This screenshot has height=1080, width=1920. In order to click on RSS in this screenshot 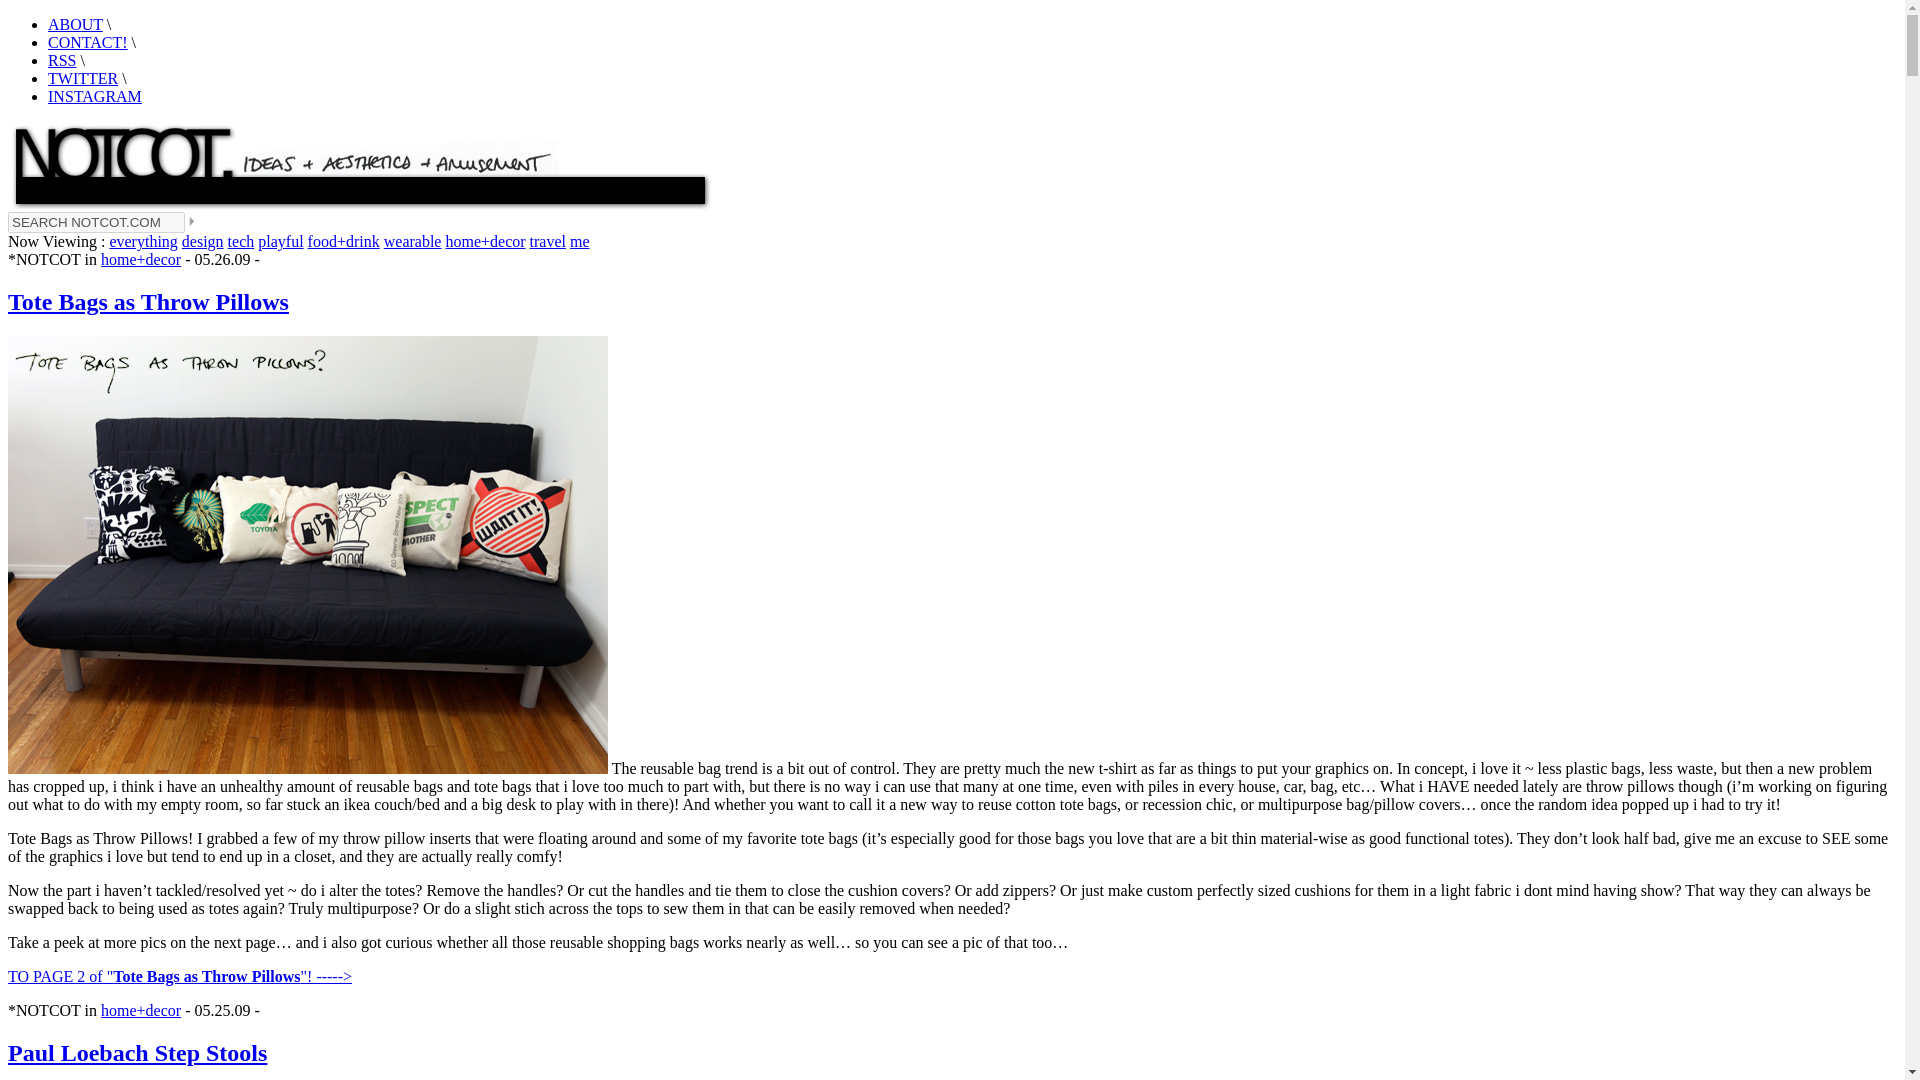, I will do `click(62, 60)`.